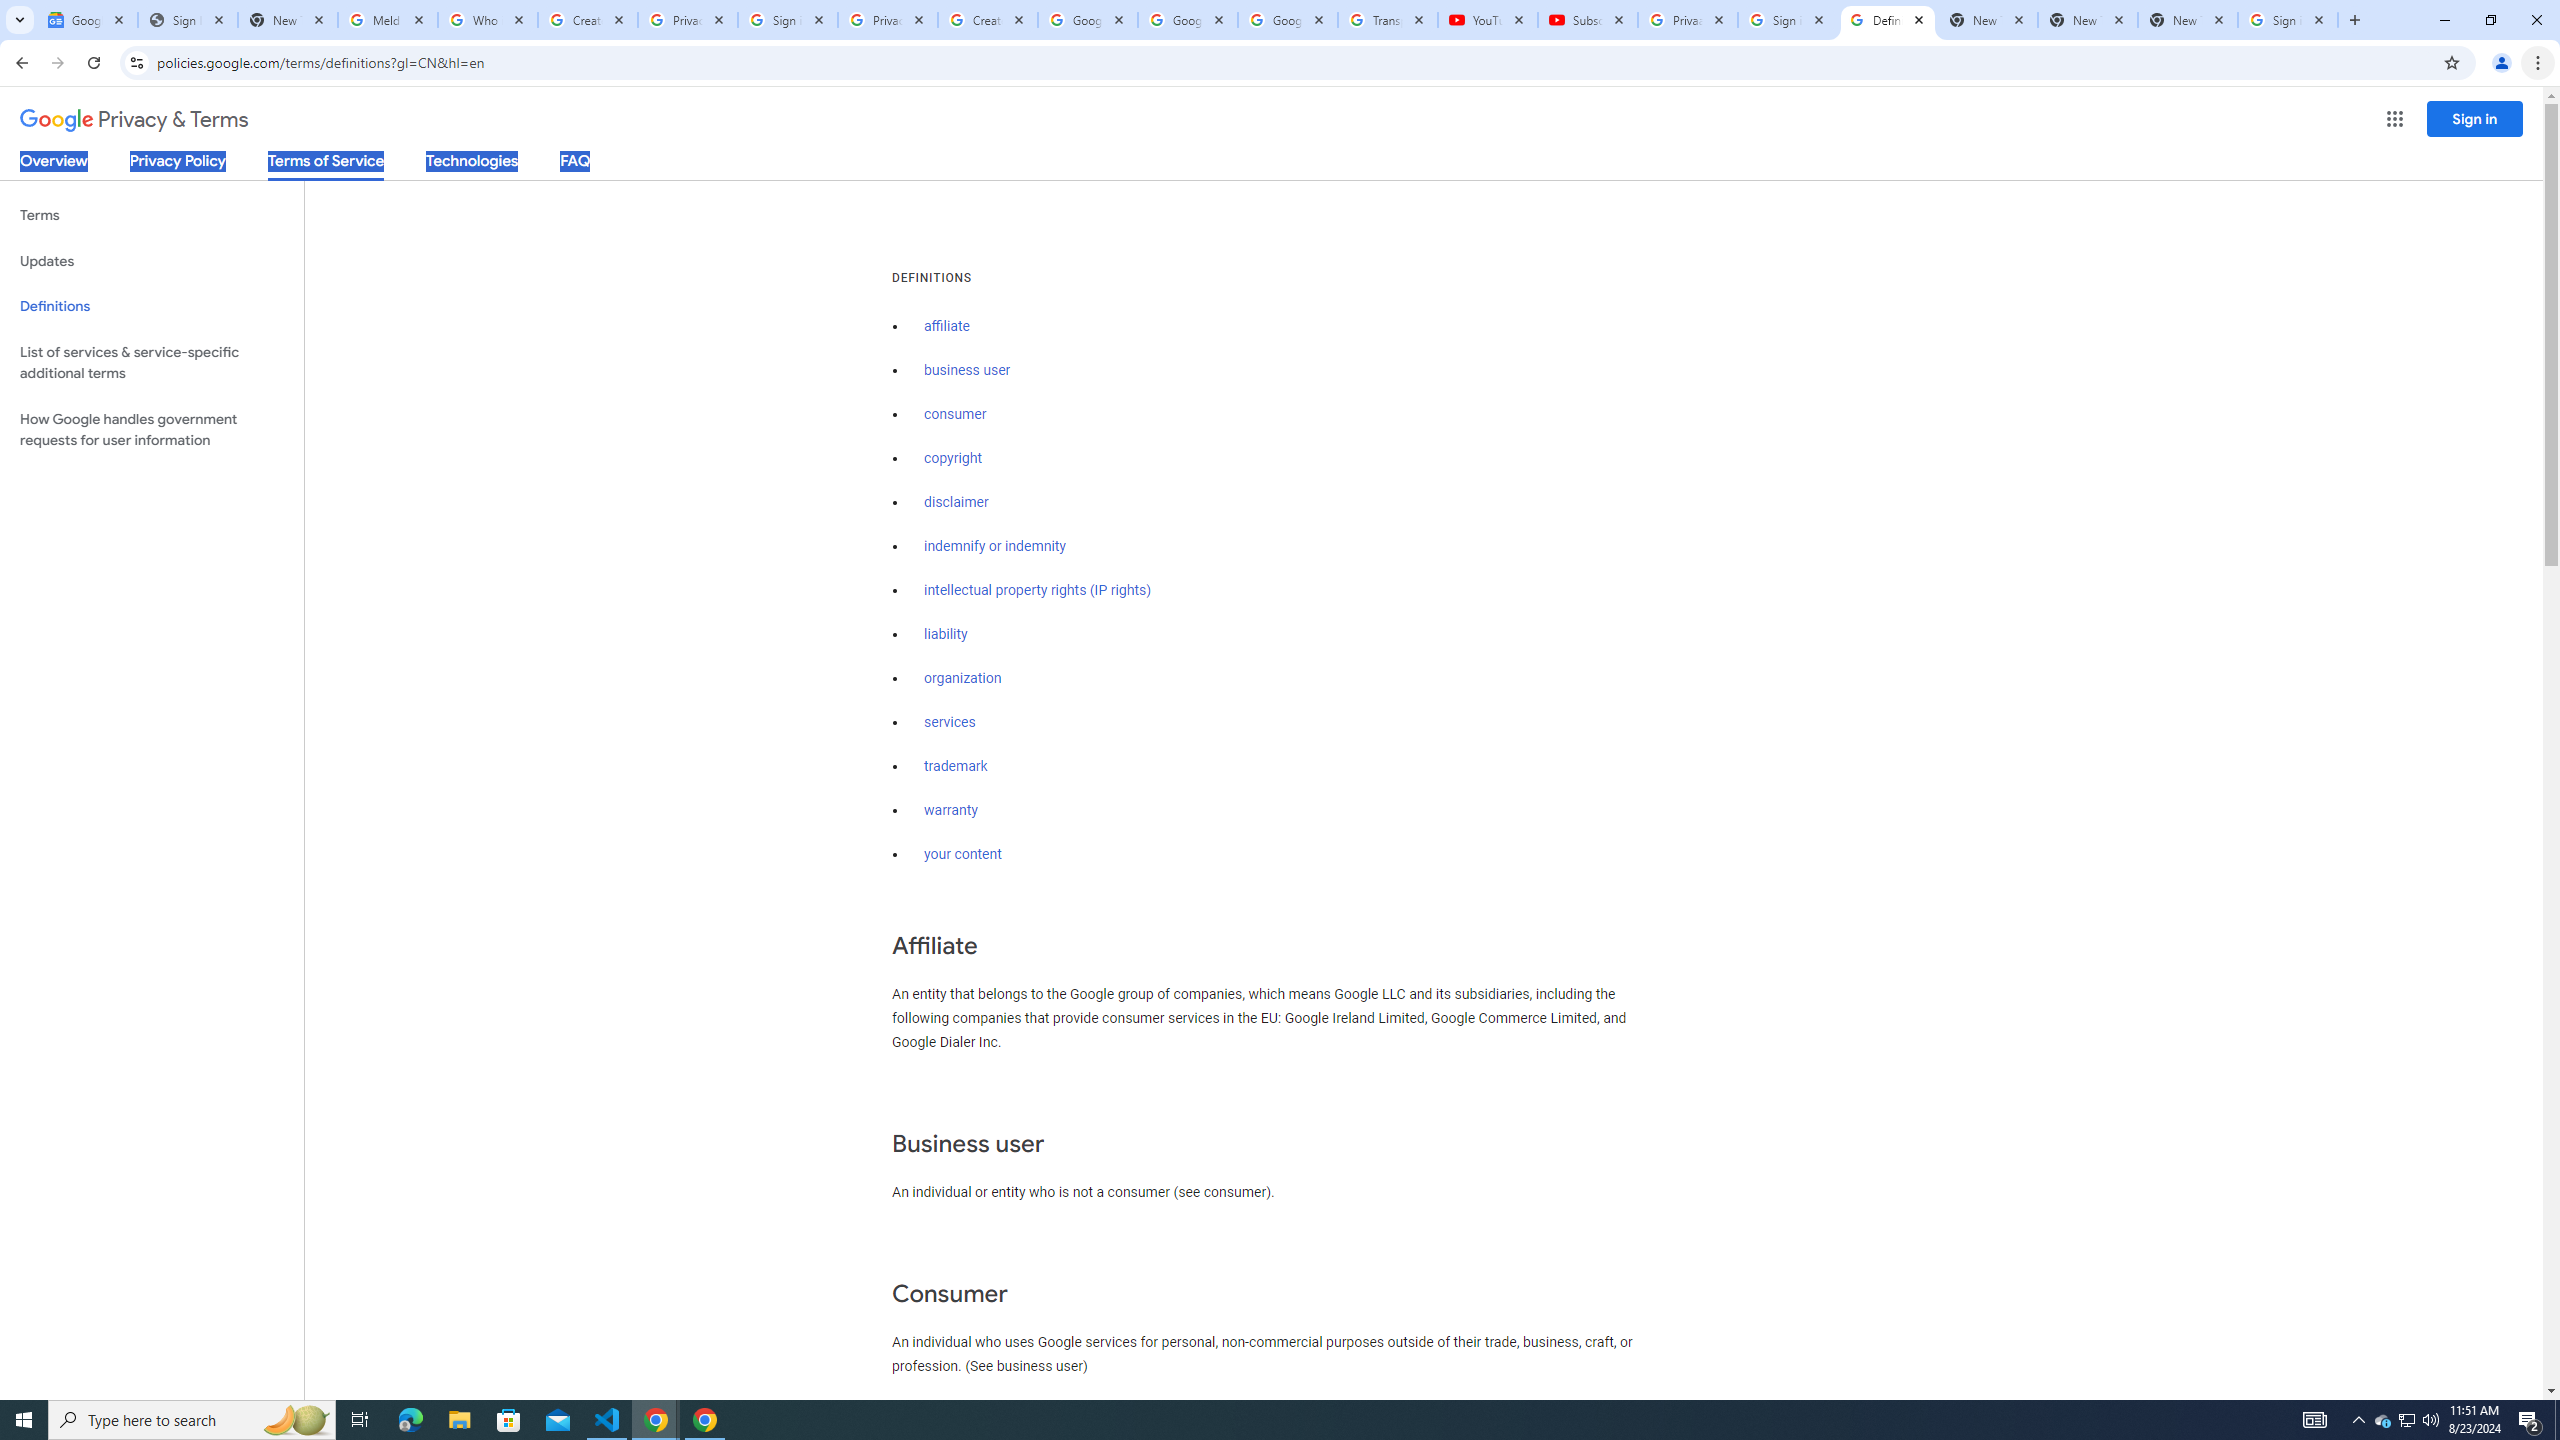  What do you see at coordinates (152, 430) in the screenshot?
I see `How Google handles government requests for user information` at bounding box center [152, 430].